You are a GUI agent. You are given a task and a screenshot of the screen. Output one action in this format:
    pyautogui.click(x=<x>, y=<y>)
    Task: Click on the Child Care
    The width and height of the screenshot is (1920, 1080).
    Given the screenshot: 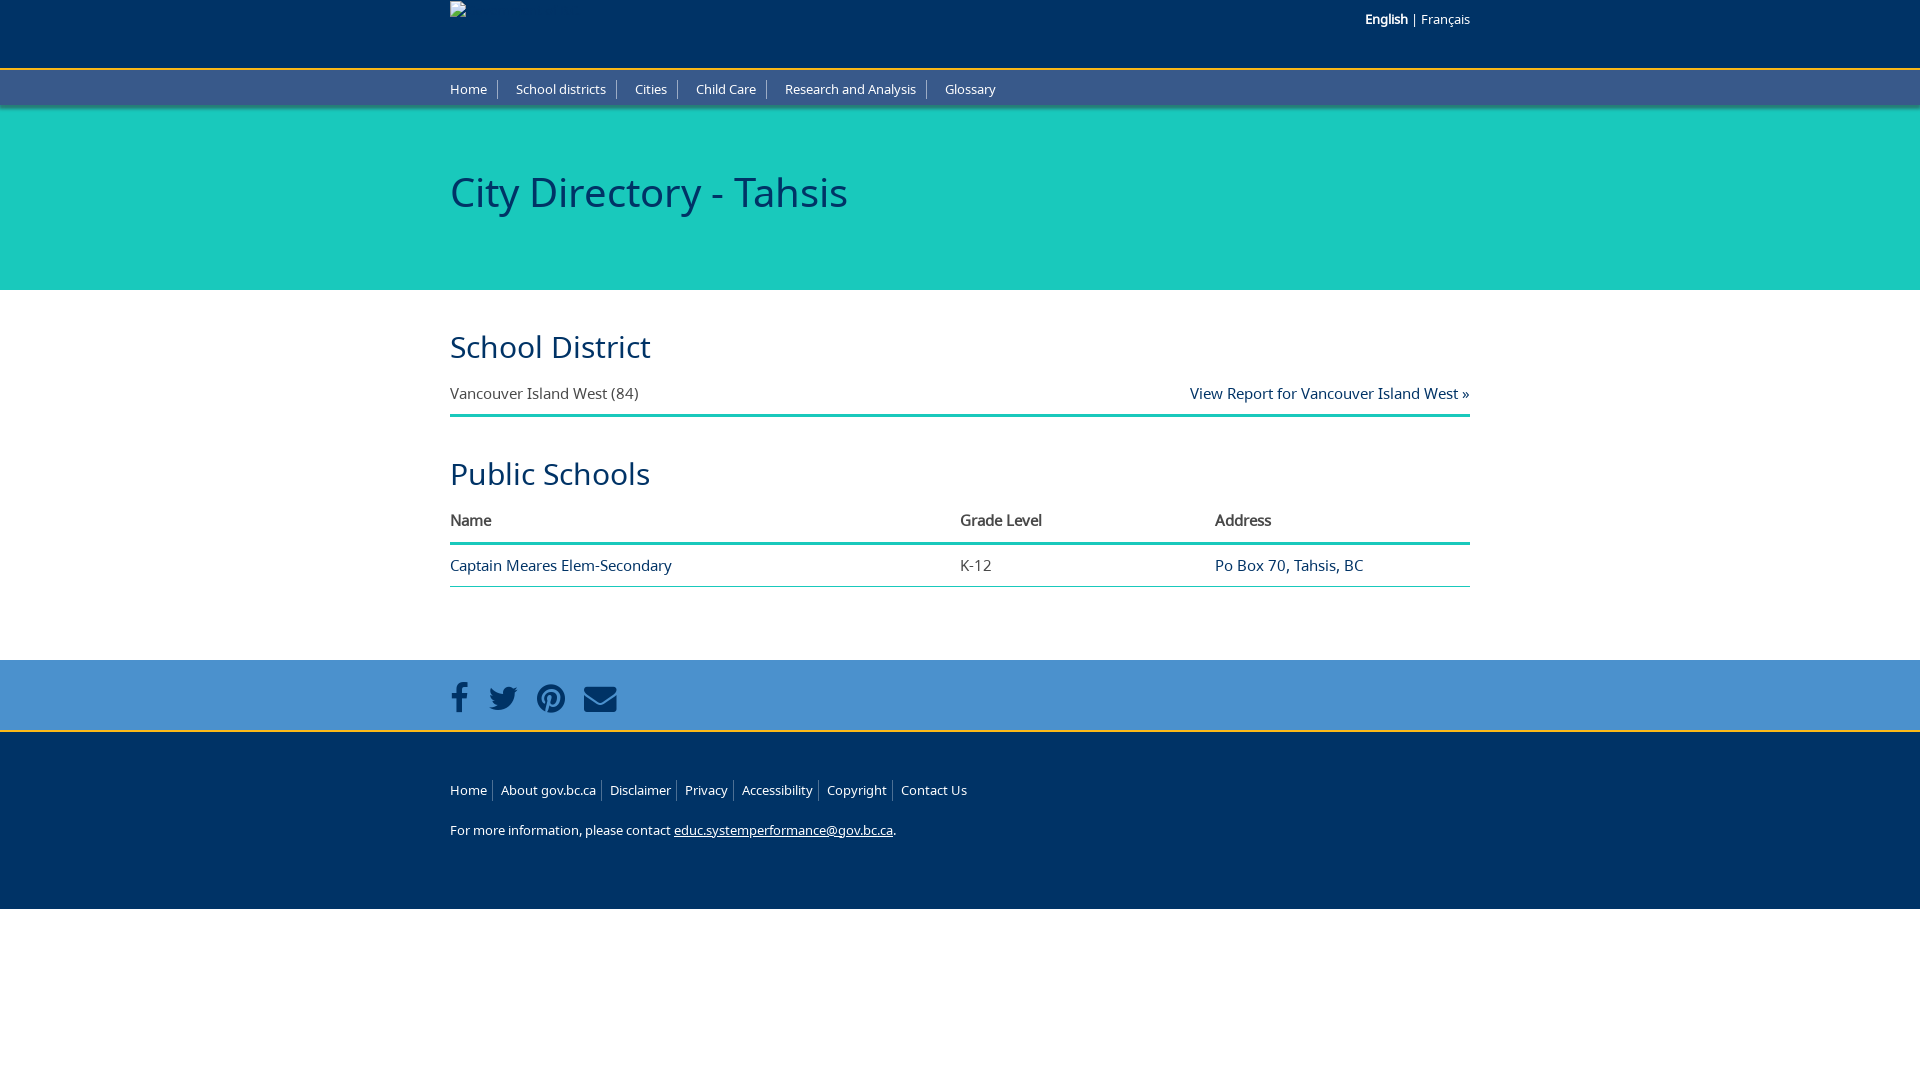 What is the action you would take?
    pyautogui.click(x=726, y=89)
    